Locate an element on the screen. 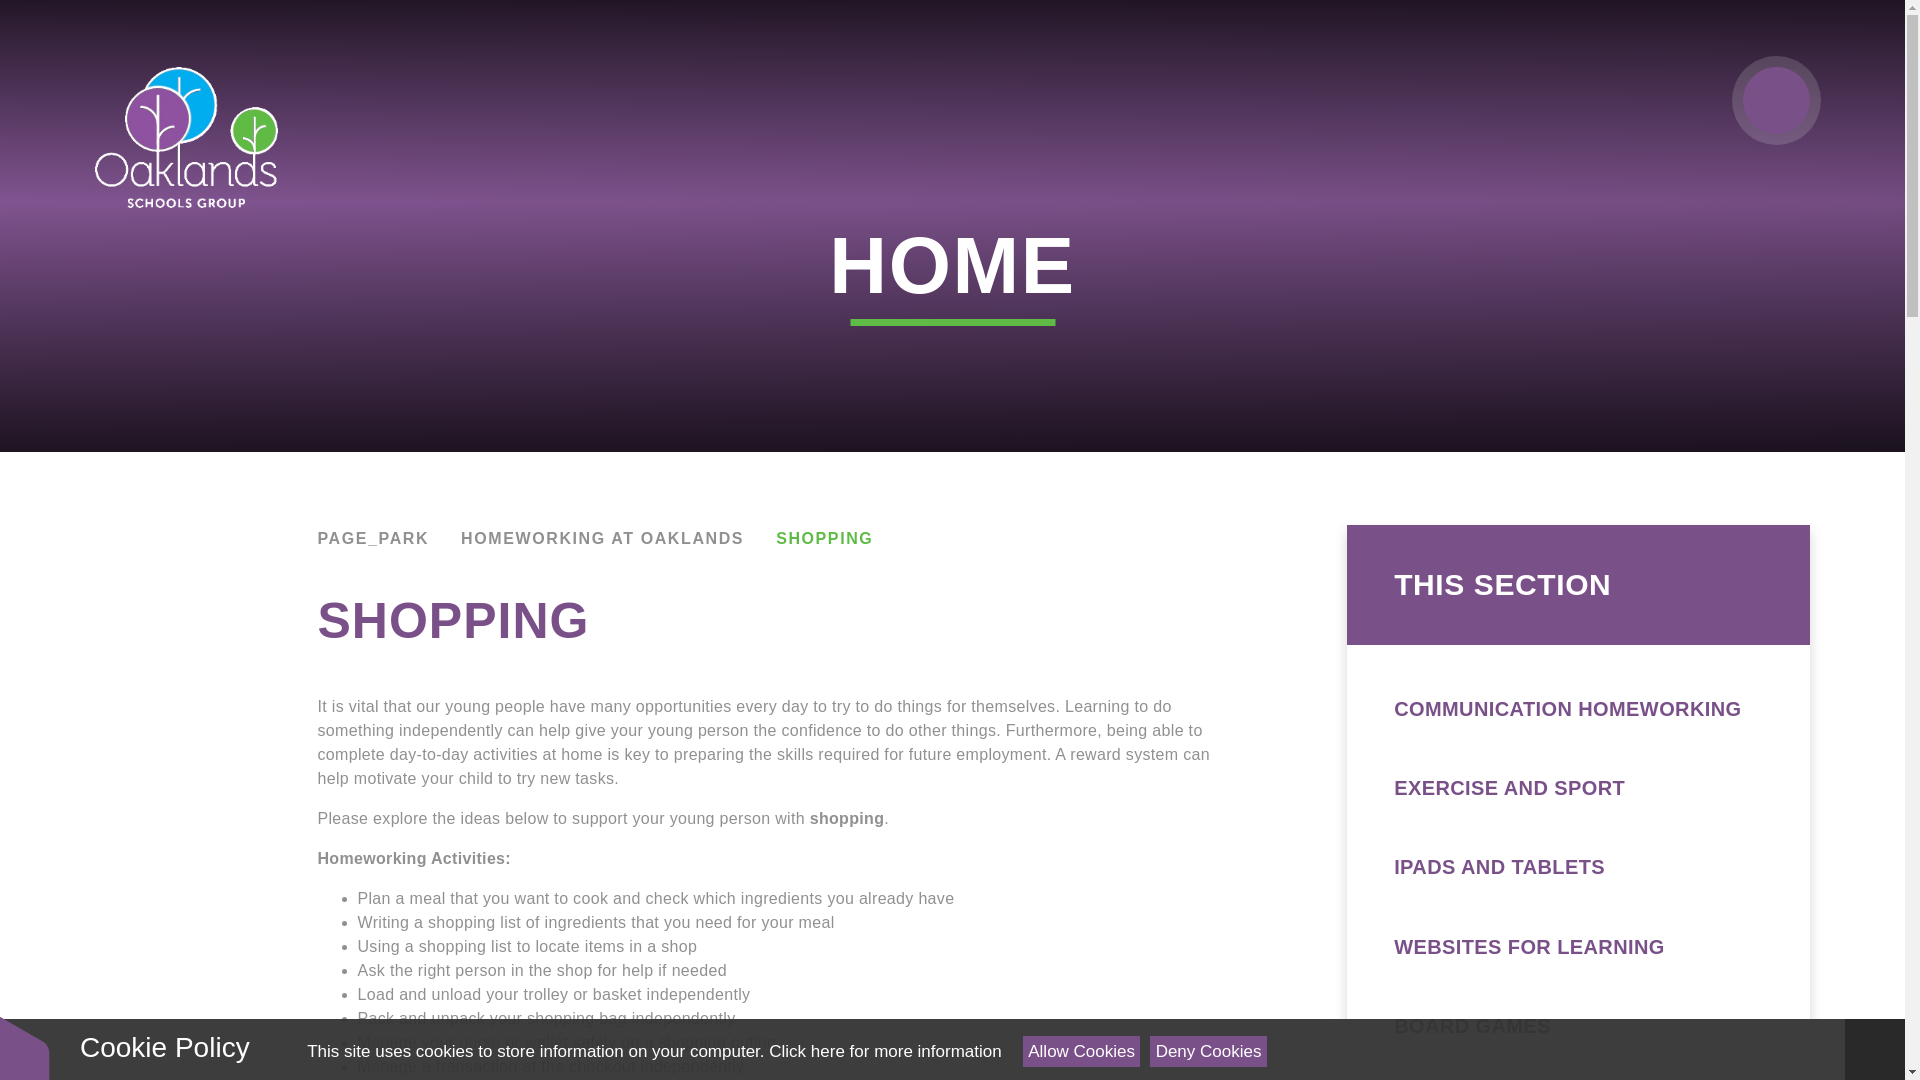 The width and height of the screenshot is (1920, 1080). Allow Cookies is located at coordinates (1082, 1051).